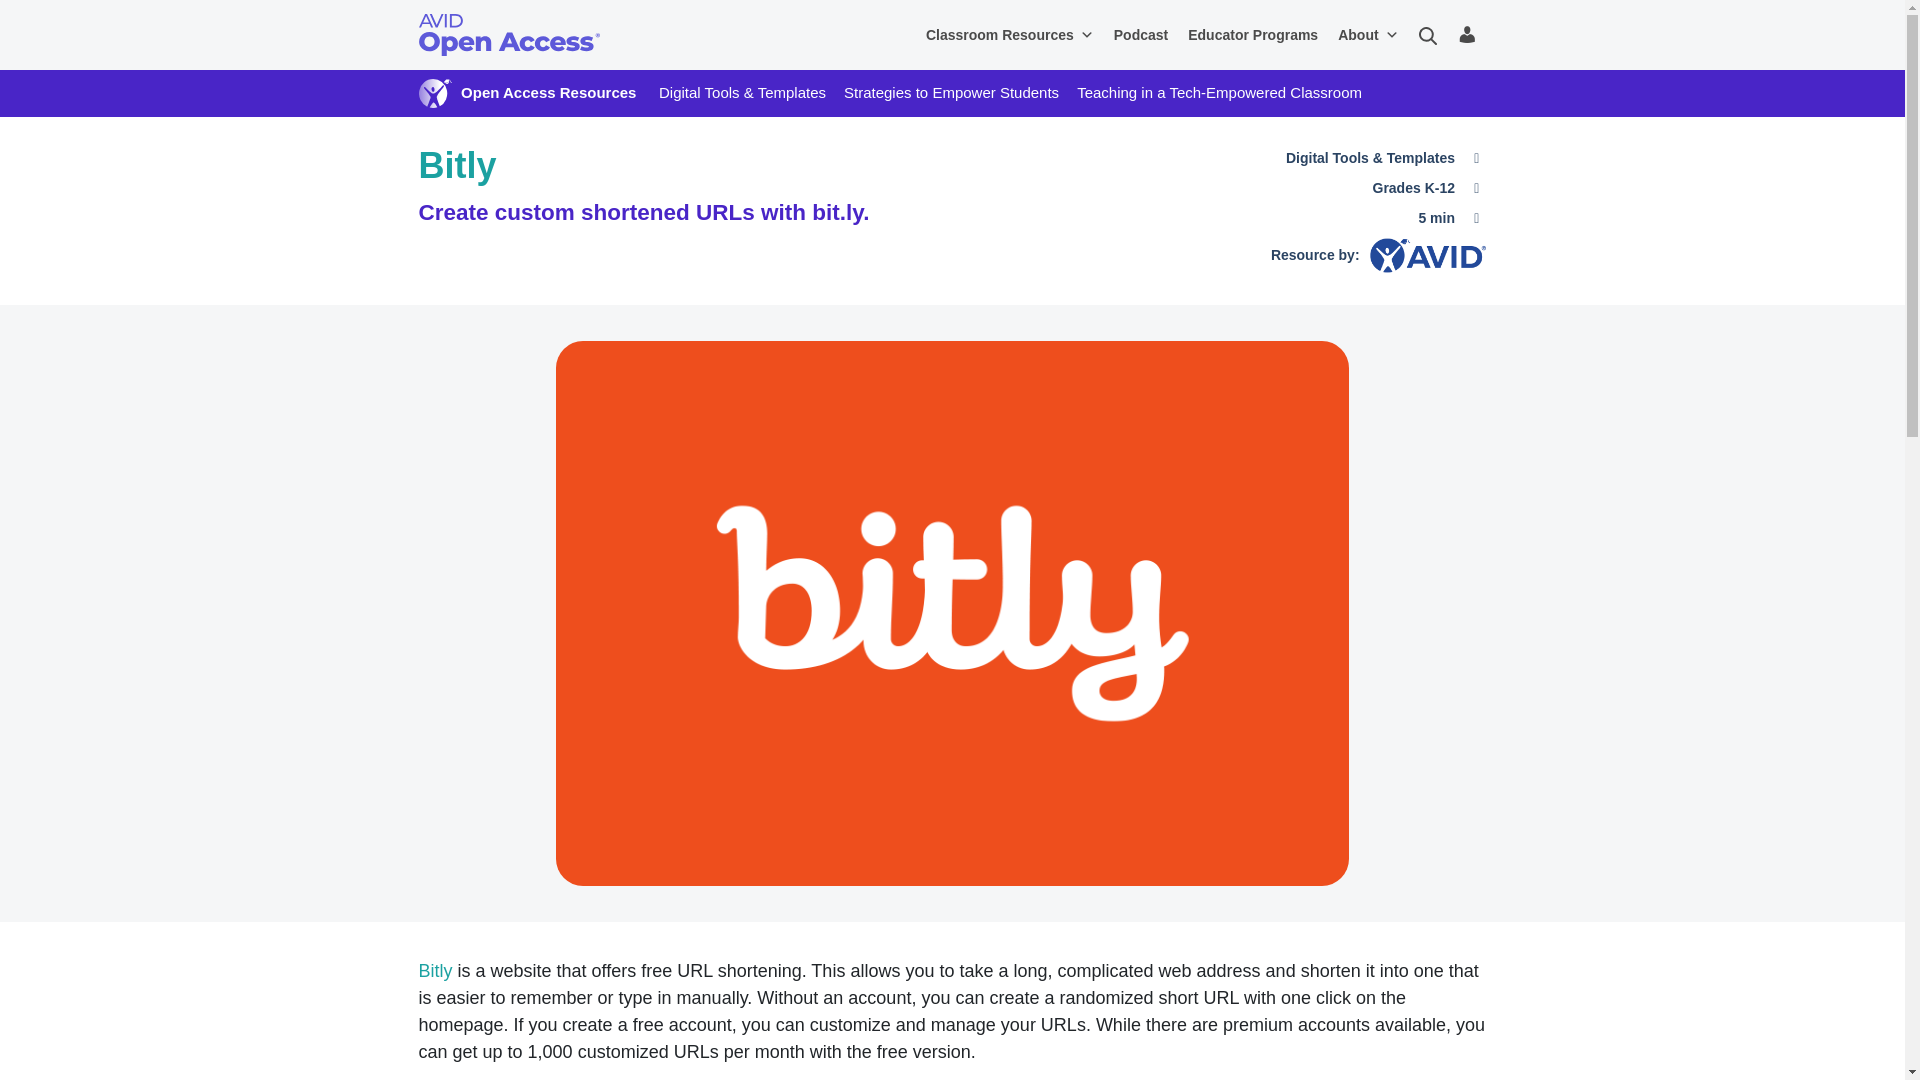  Describe the element at coordinates (1368, 35) in the screenshot. I see `About` at that location.